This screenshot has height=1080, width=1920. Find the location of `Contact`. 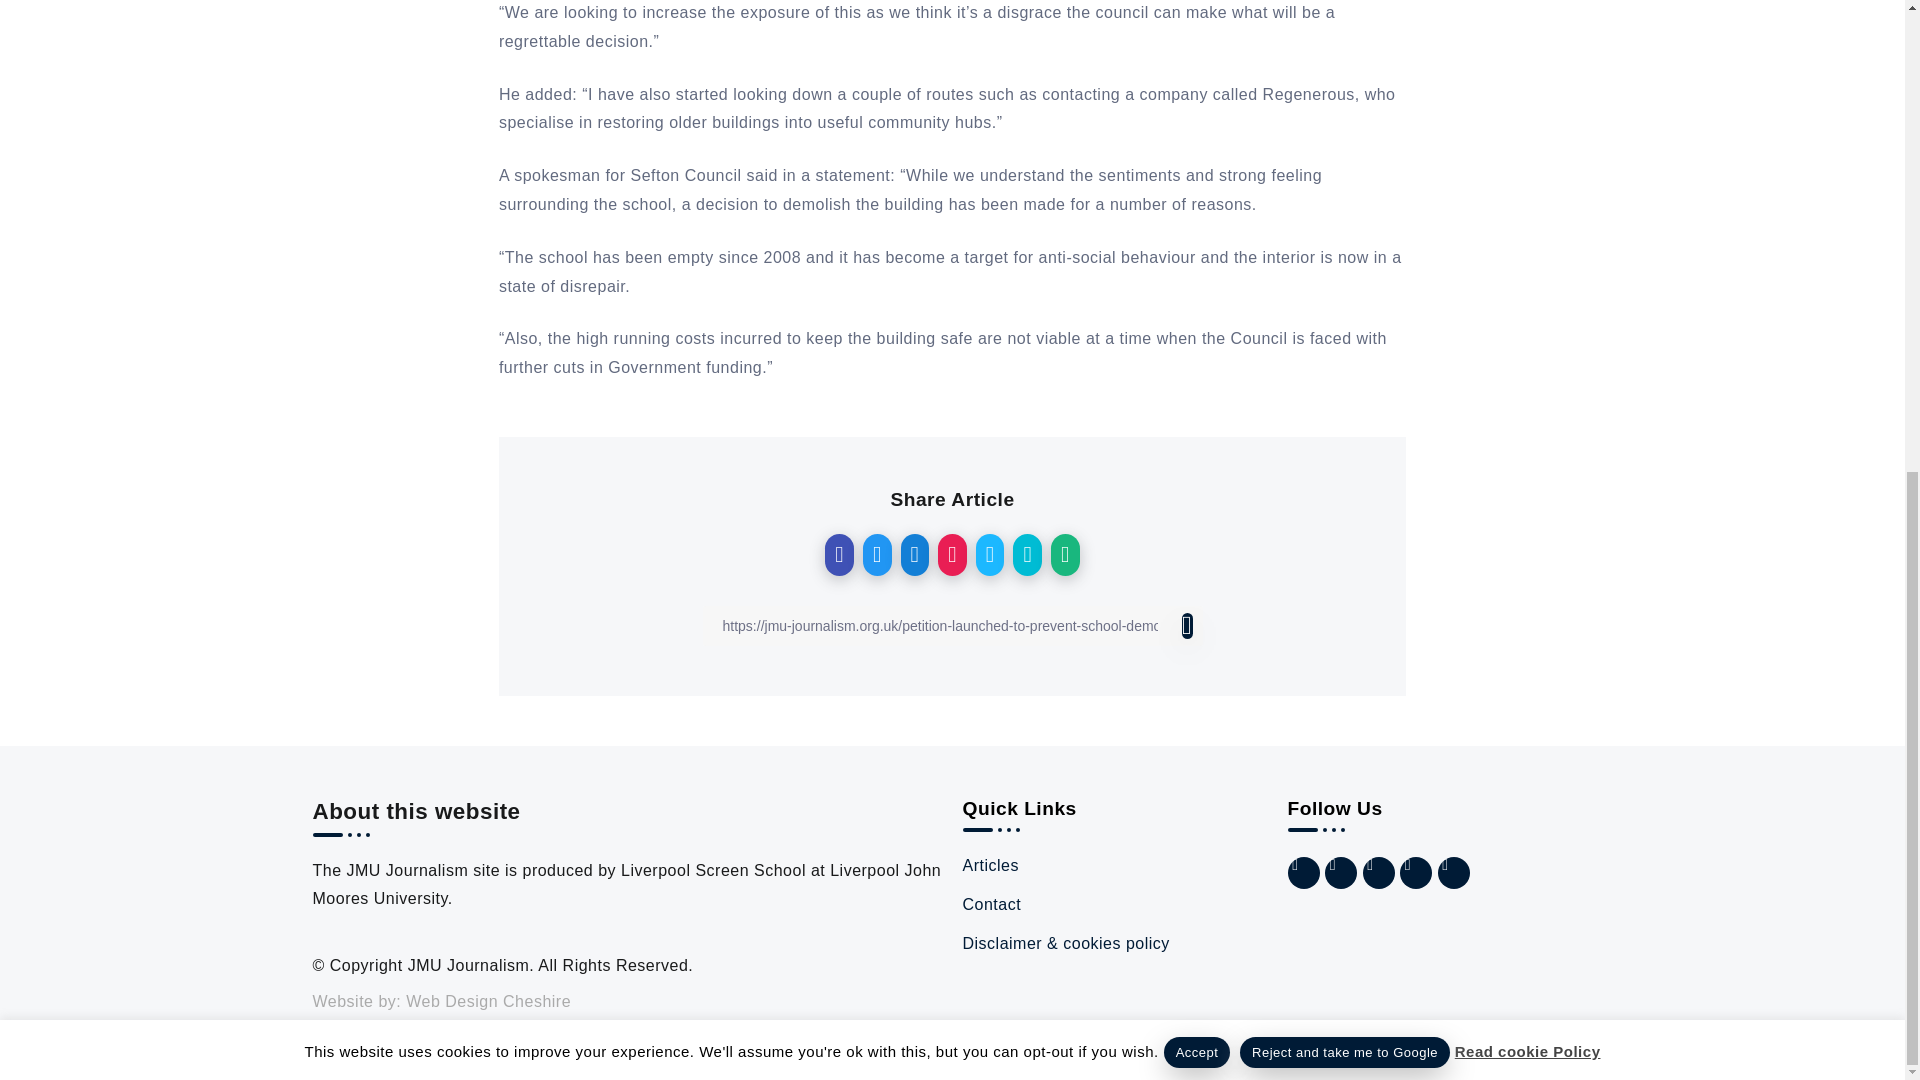

Contact is located at coordinates (1114, 906).